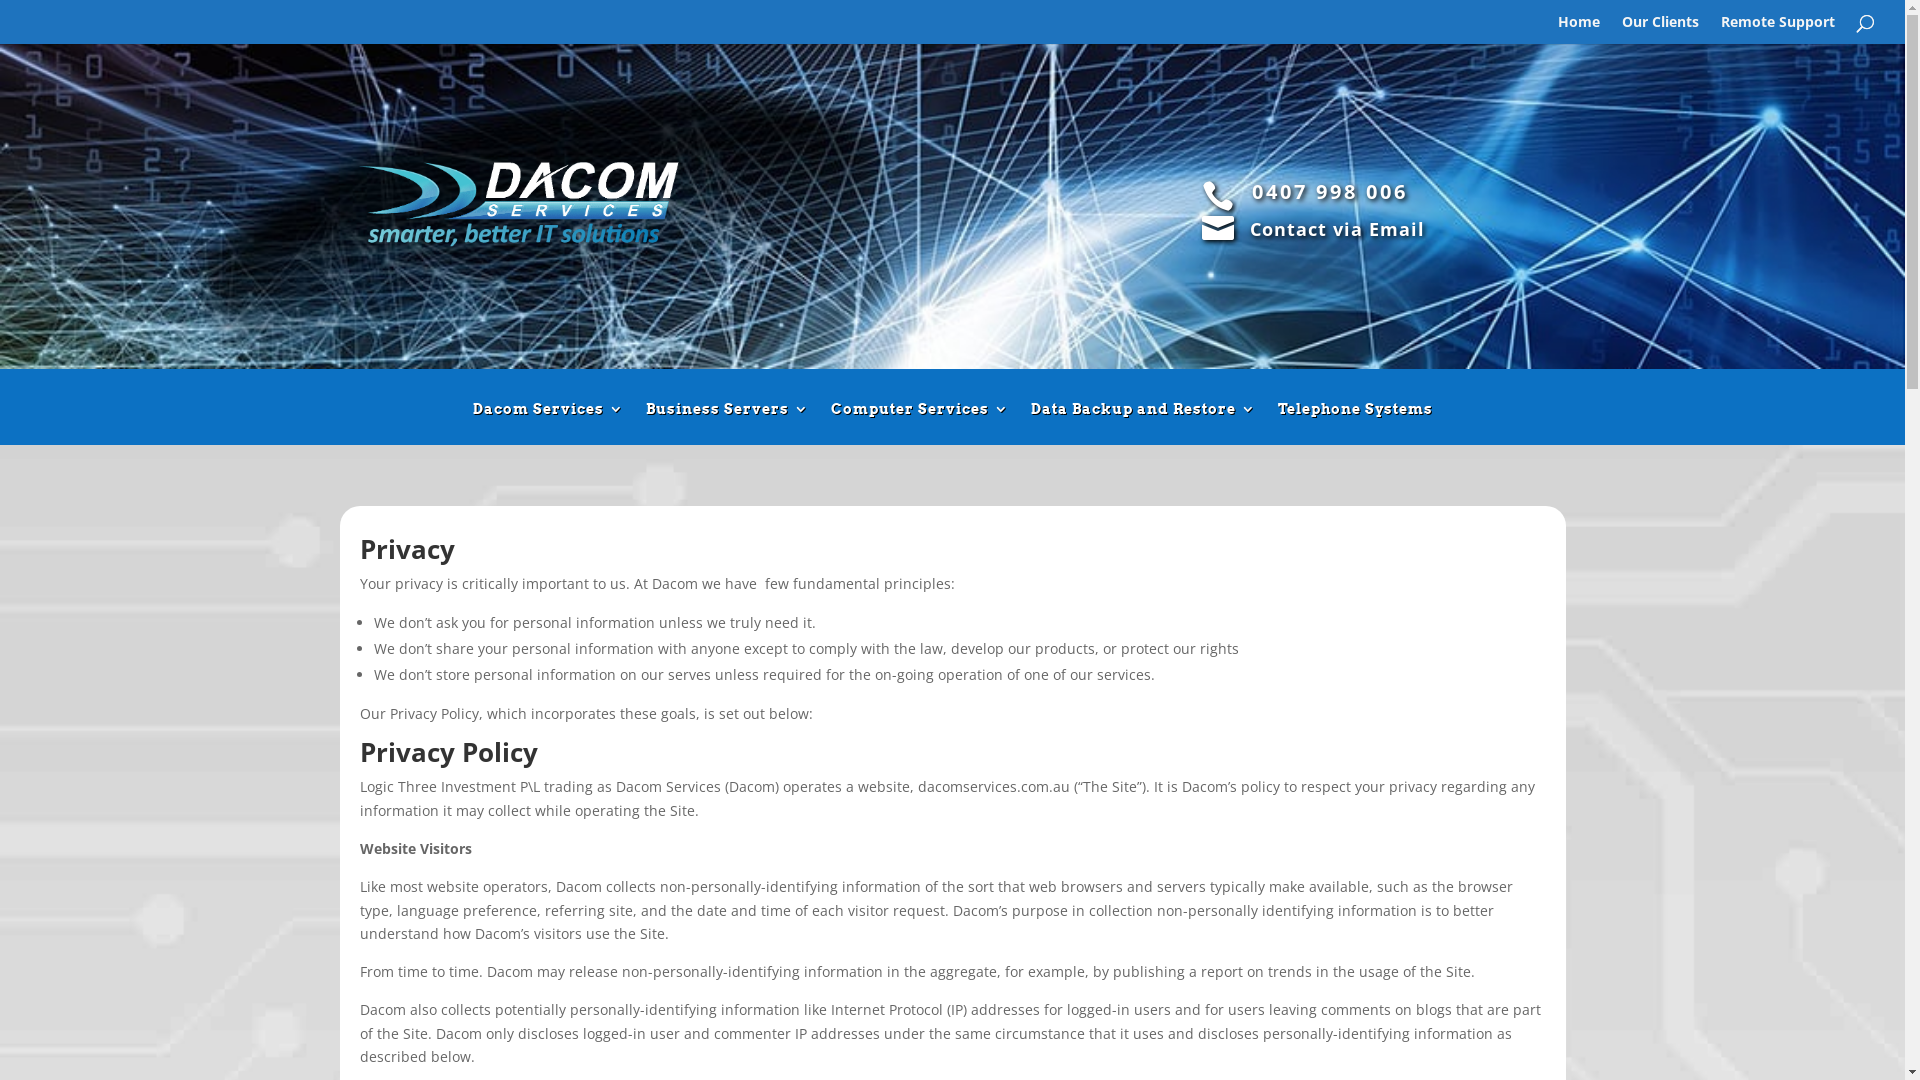 This screenshot has width=1920, height=1080. Describe the element at coordinates (1330, 192) in the screenshot. I see `0407 998 006` at that location.